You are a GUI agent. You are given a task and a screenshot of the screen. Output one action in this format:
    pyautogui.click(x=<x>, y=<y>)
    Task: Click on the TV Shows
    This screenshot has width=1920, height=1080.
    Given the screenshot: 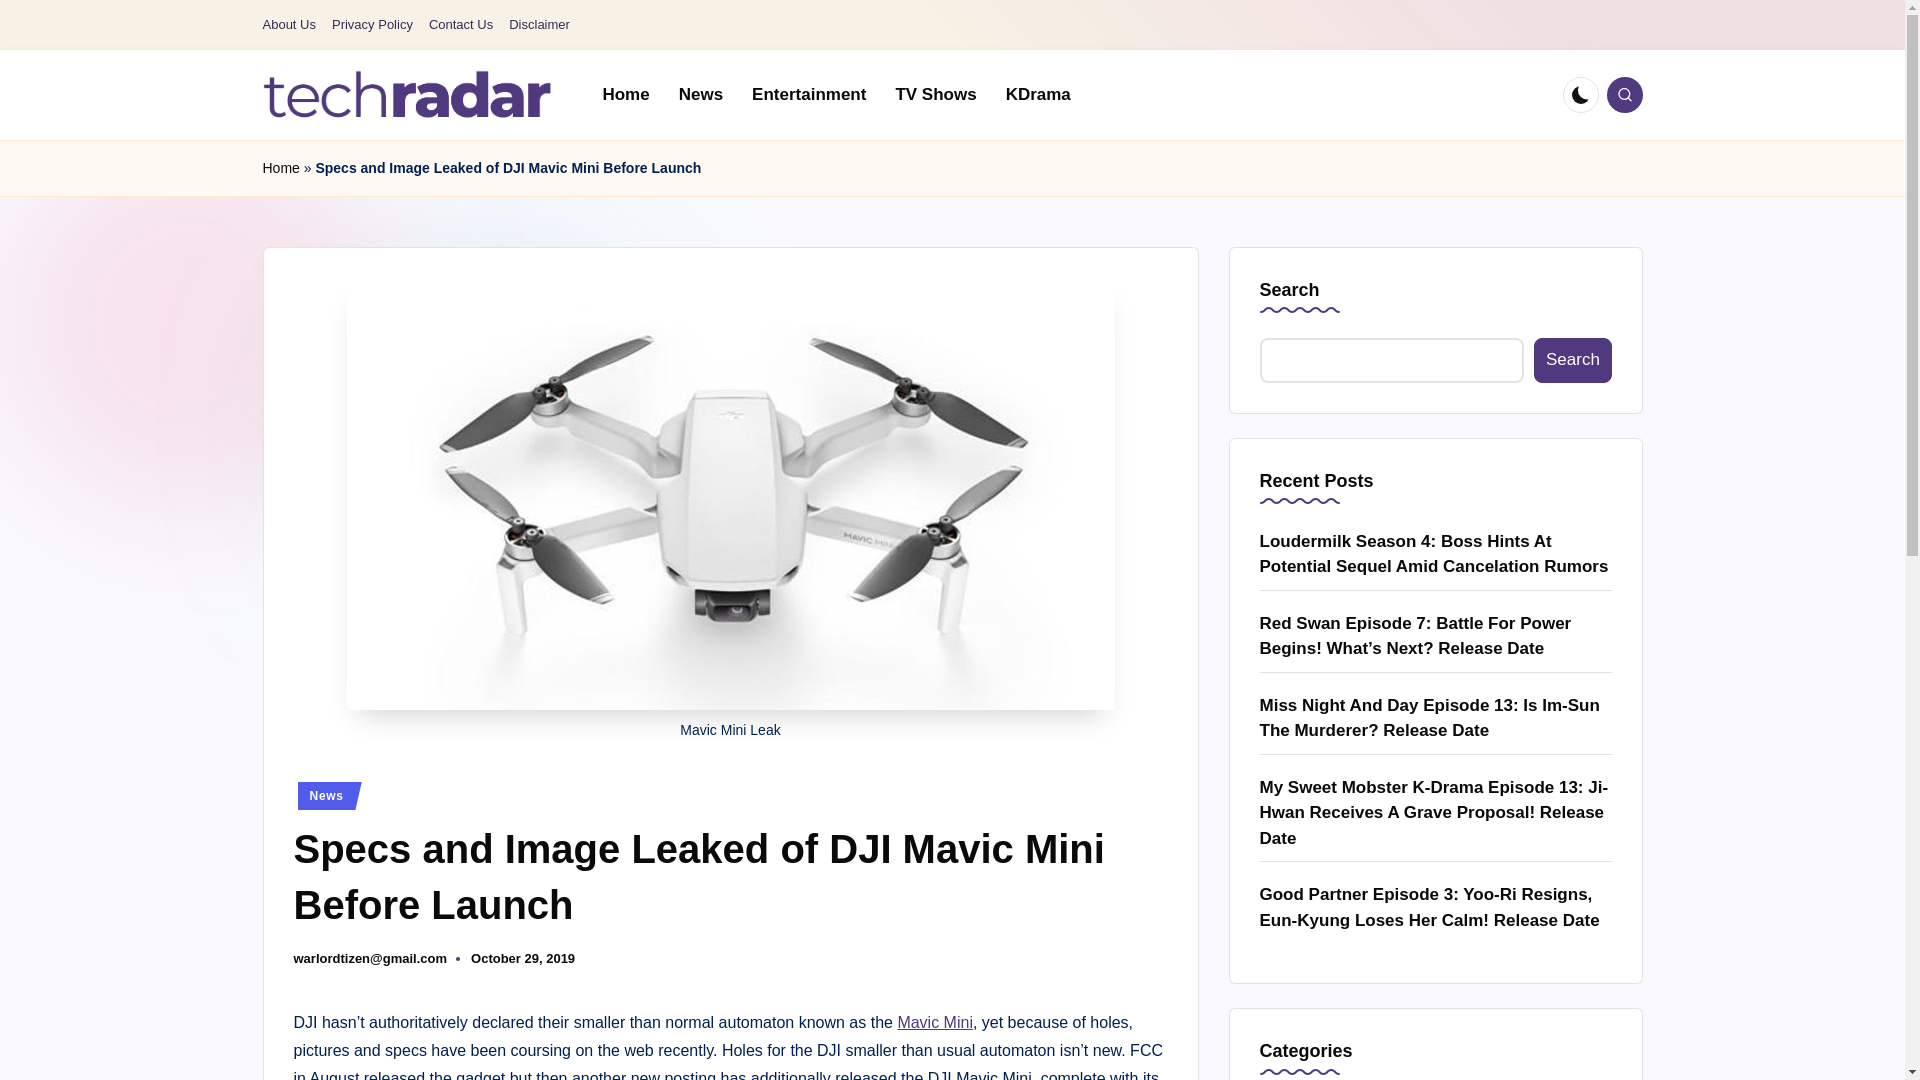 What is the action you would take?
    pyautogui.click(x=936, y=94)
    